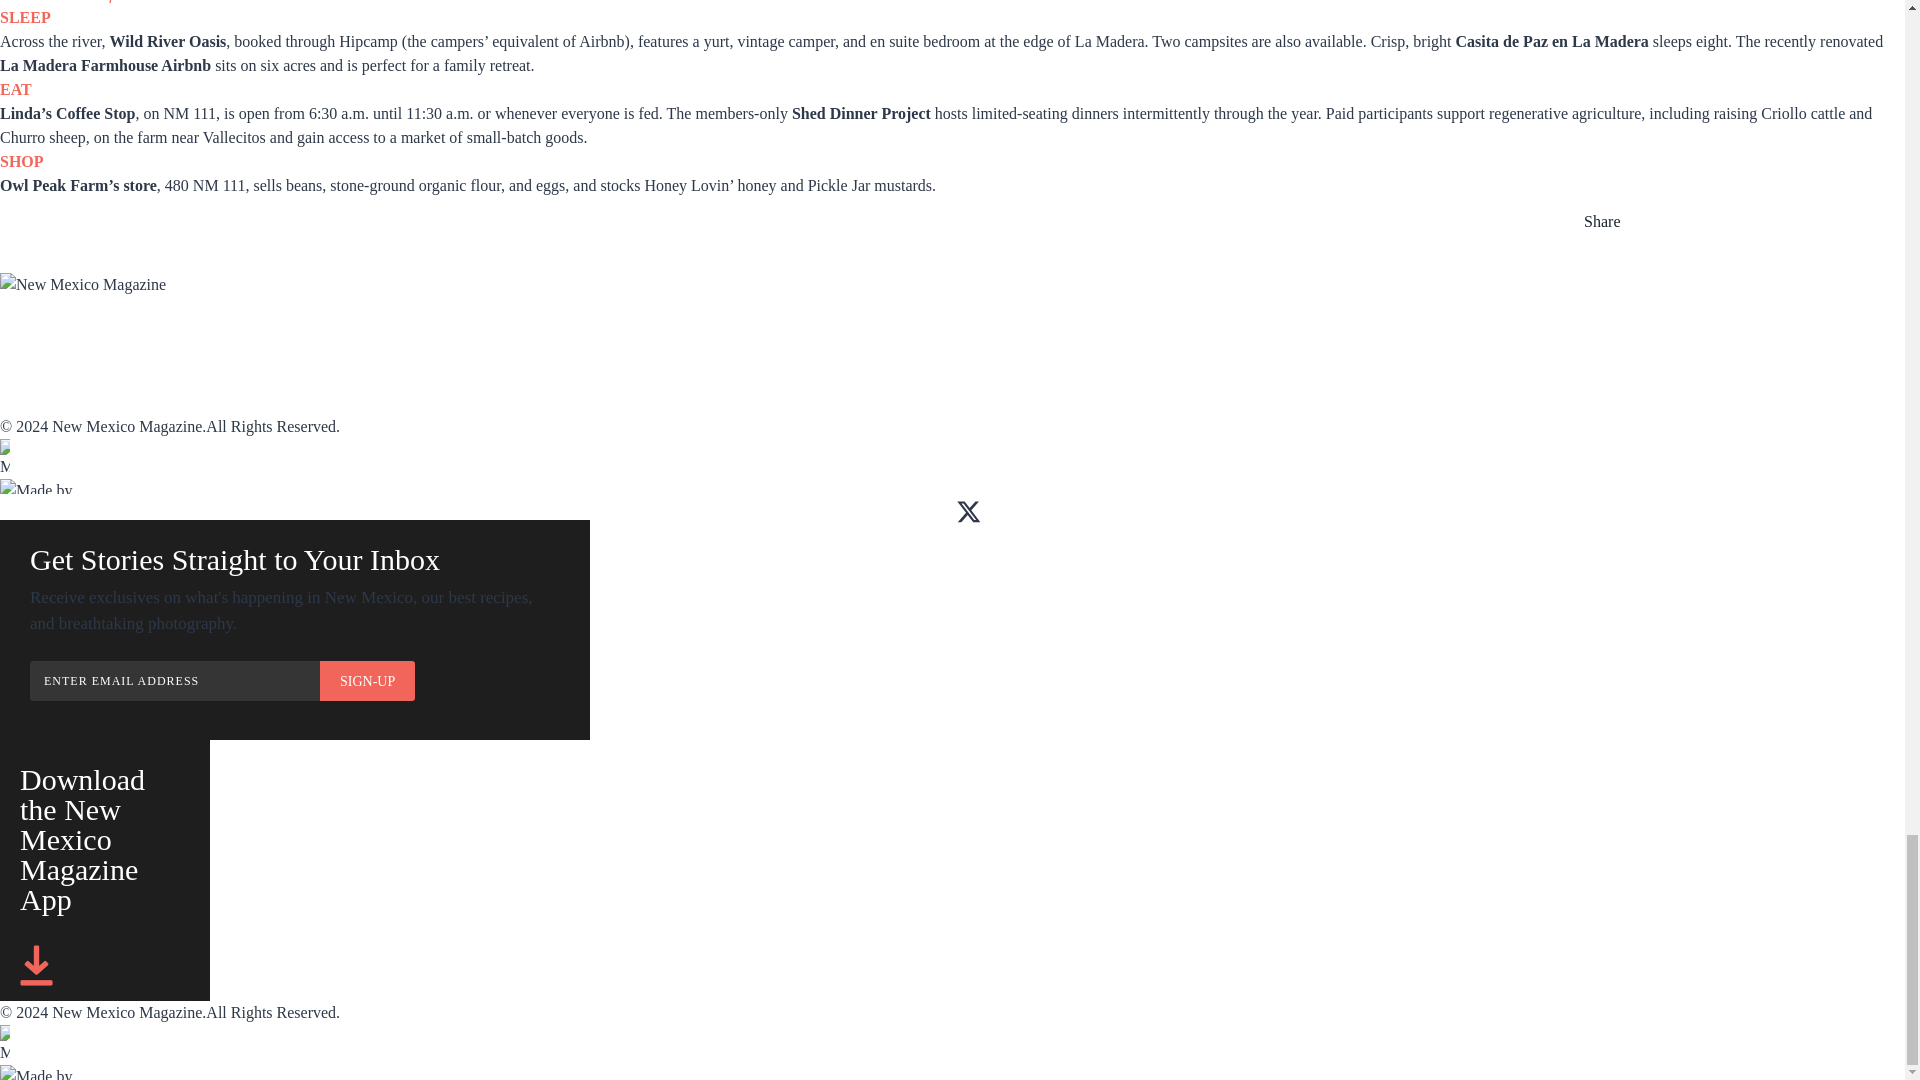 This screenshot has height=1080, width=1920. I want to click on Subscribe, so click(37, 336).